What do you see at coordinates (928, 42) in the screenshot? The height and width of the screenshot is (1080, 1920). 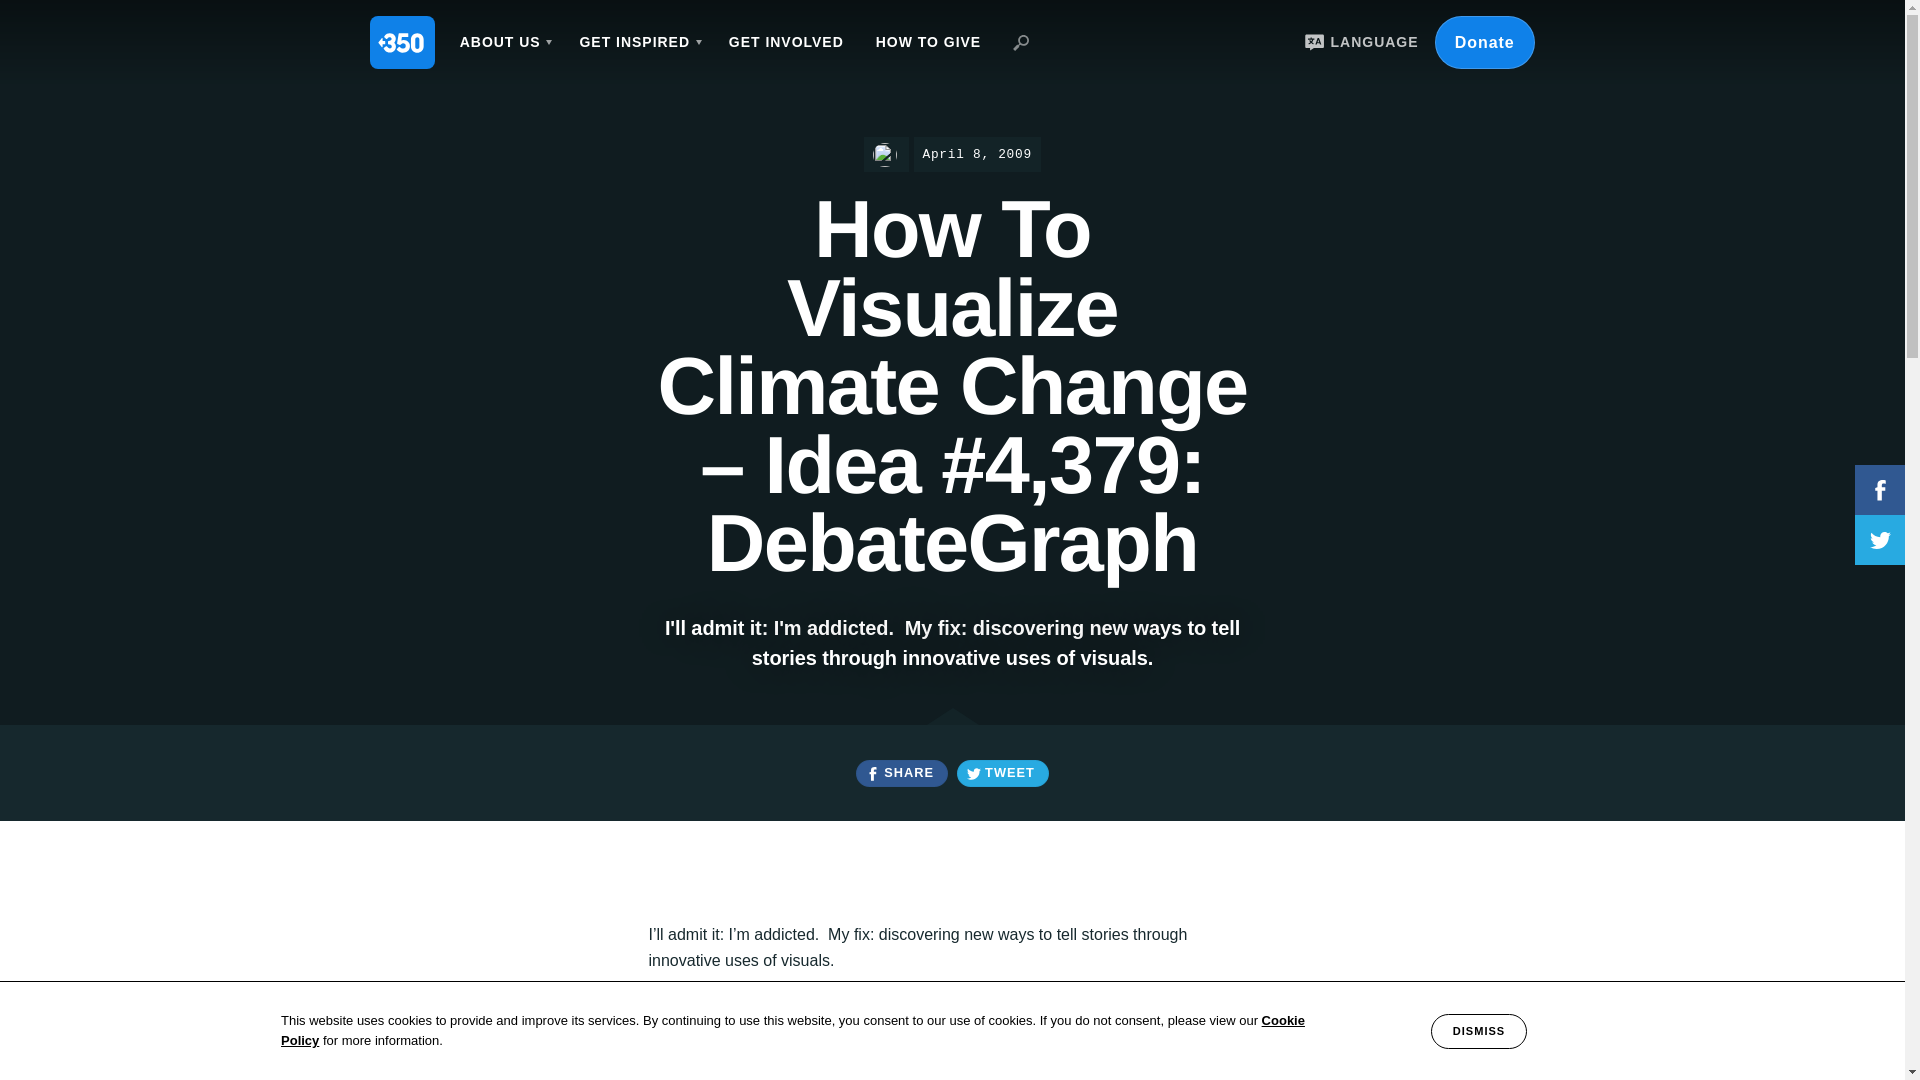 I see `HOW TO GIVE` at bounding box center [928, 42].